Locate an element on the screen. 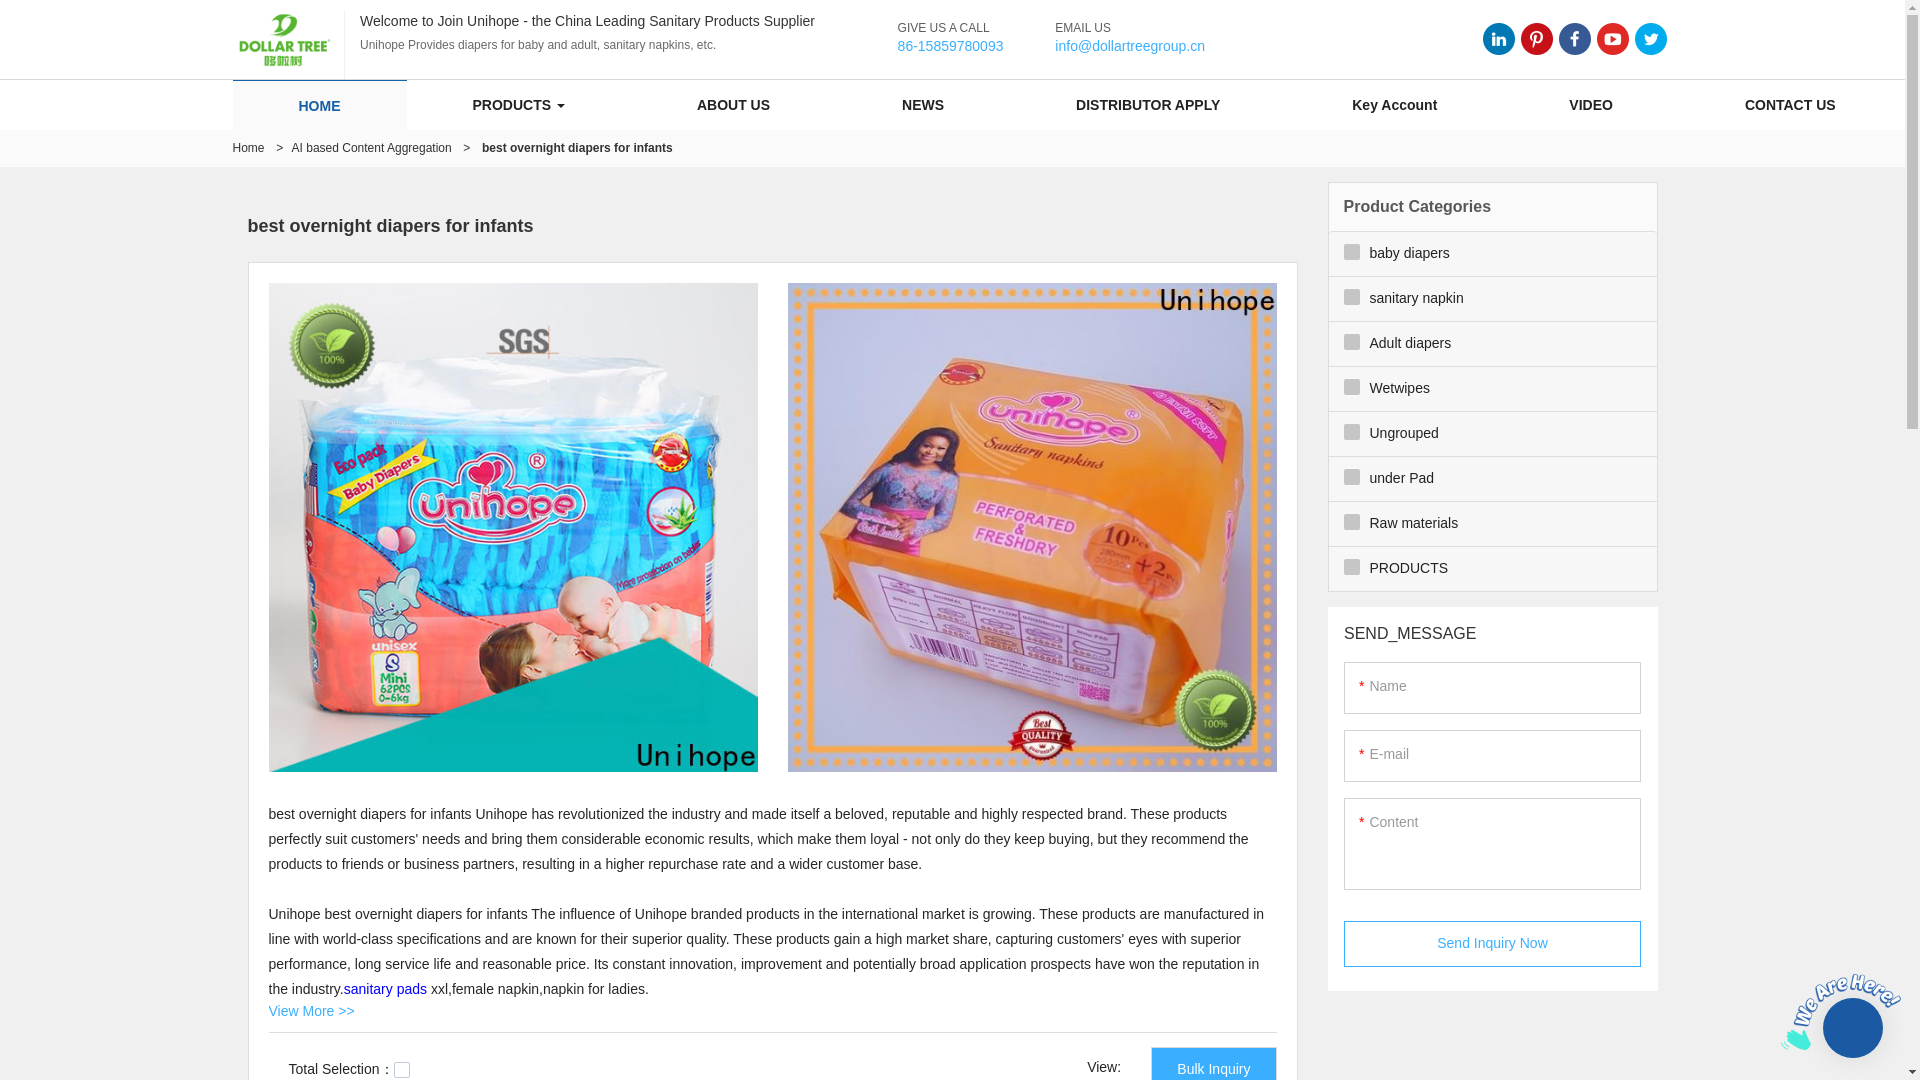 Image resolution: width=1920 pixels, height=1080 pixels. Home is located at coordinates (248, 148).